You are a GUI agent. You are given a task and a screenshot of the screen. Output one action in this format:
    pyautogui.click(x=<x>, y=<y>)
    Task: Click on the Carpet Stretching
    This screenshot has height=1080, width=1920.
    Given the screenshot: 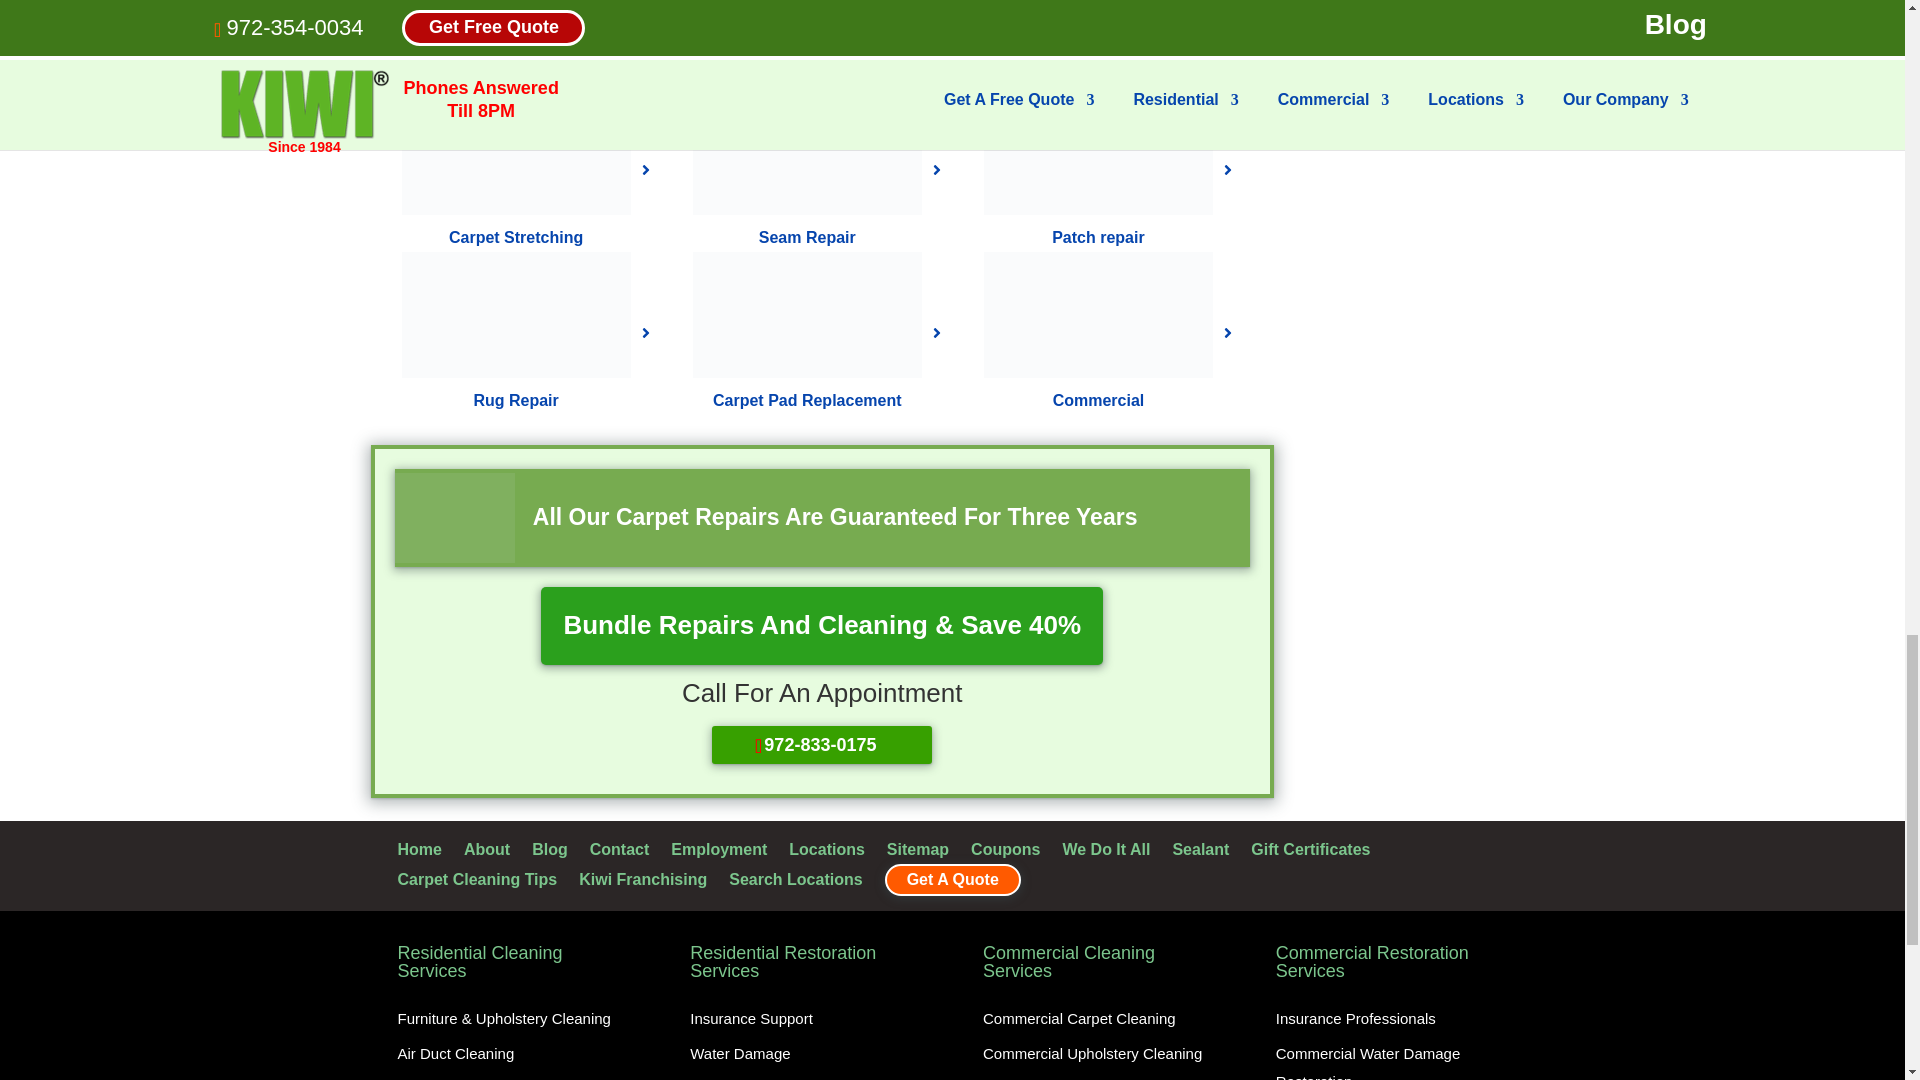 What is the action you would take?
    pyautogui.click(x=516, y=151)
    